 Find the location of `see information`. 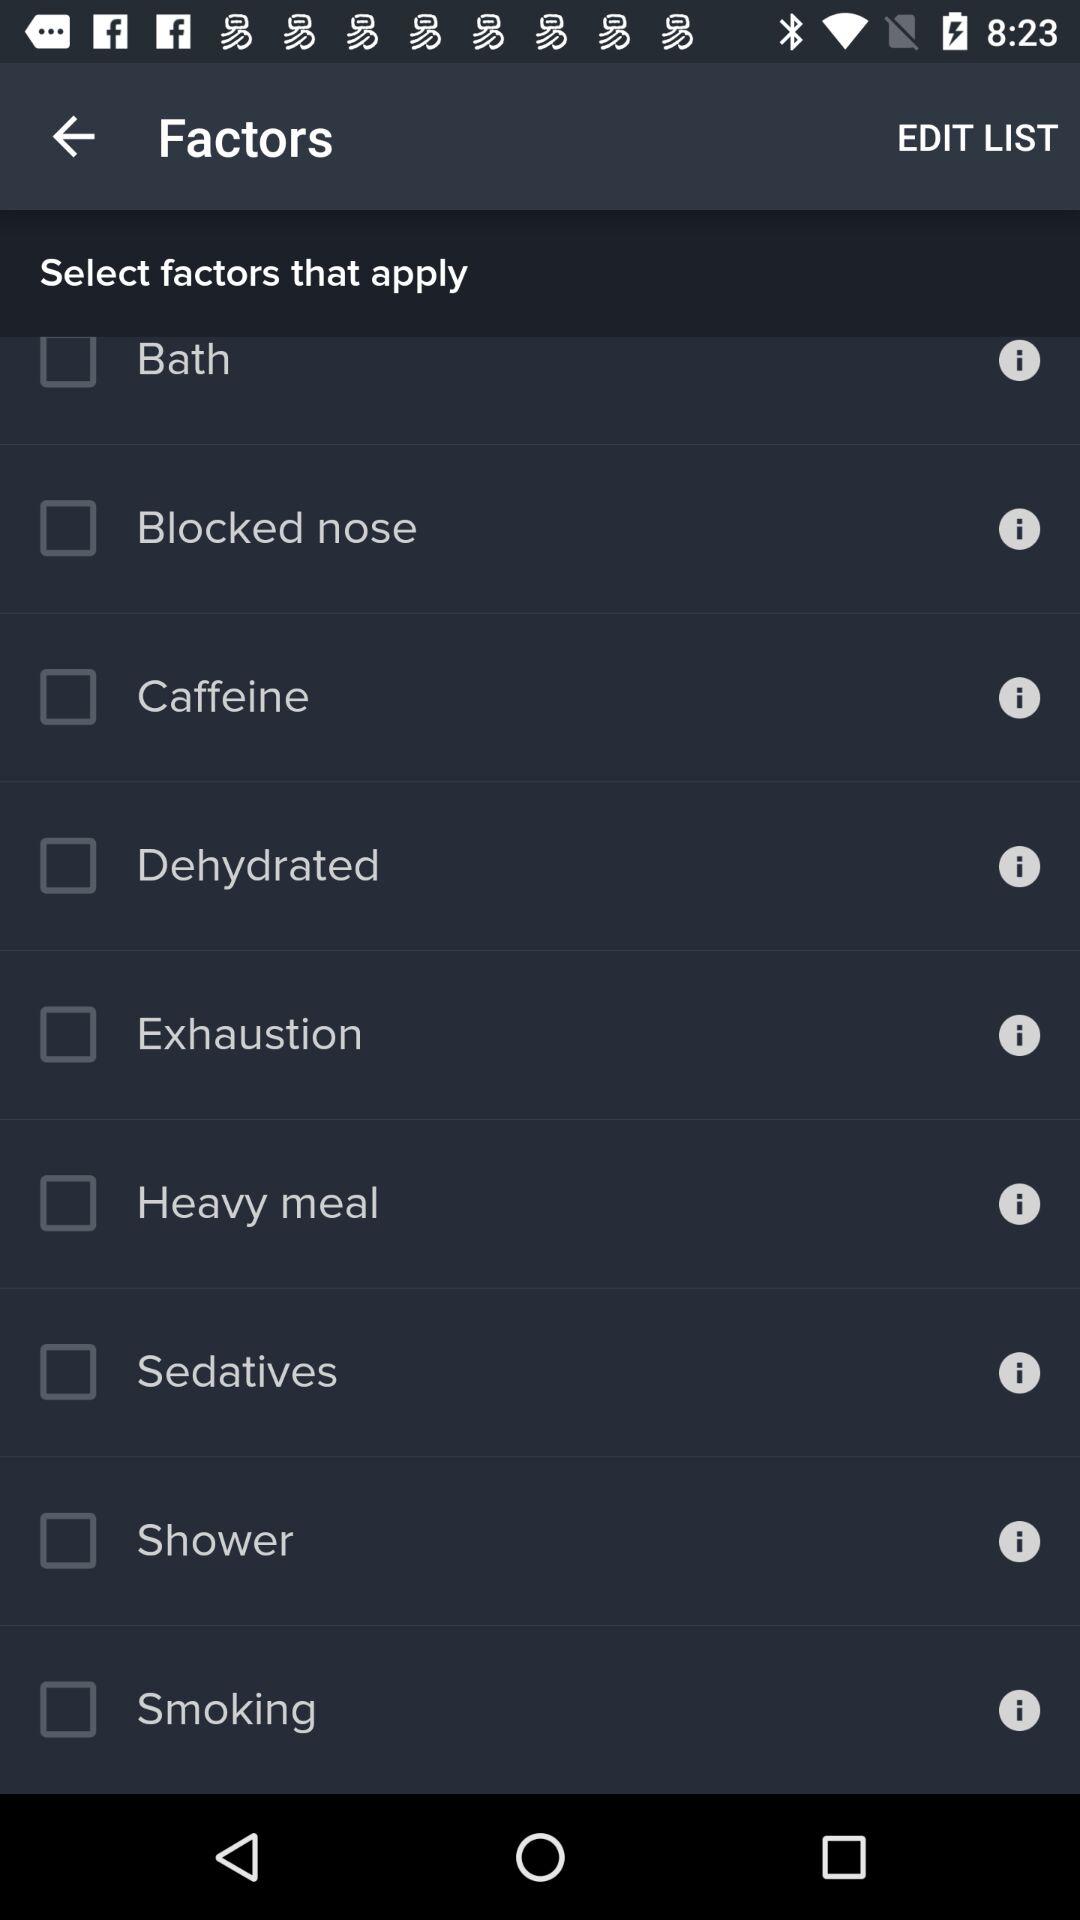

see information is located at coordinates (1020, 866).